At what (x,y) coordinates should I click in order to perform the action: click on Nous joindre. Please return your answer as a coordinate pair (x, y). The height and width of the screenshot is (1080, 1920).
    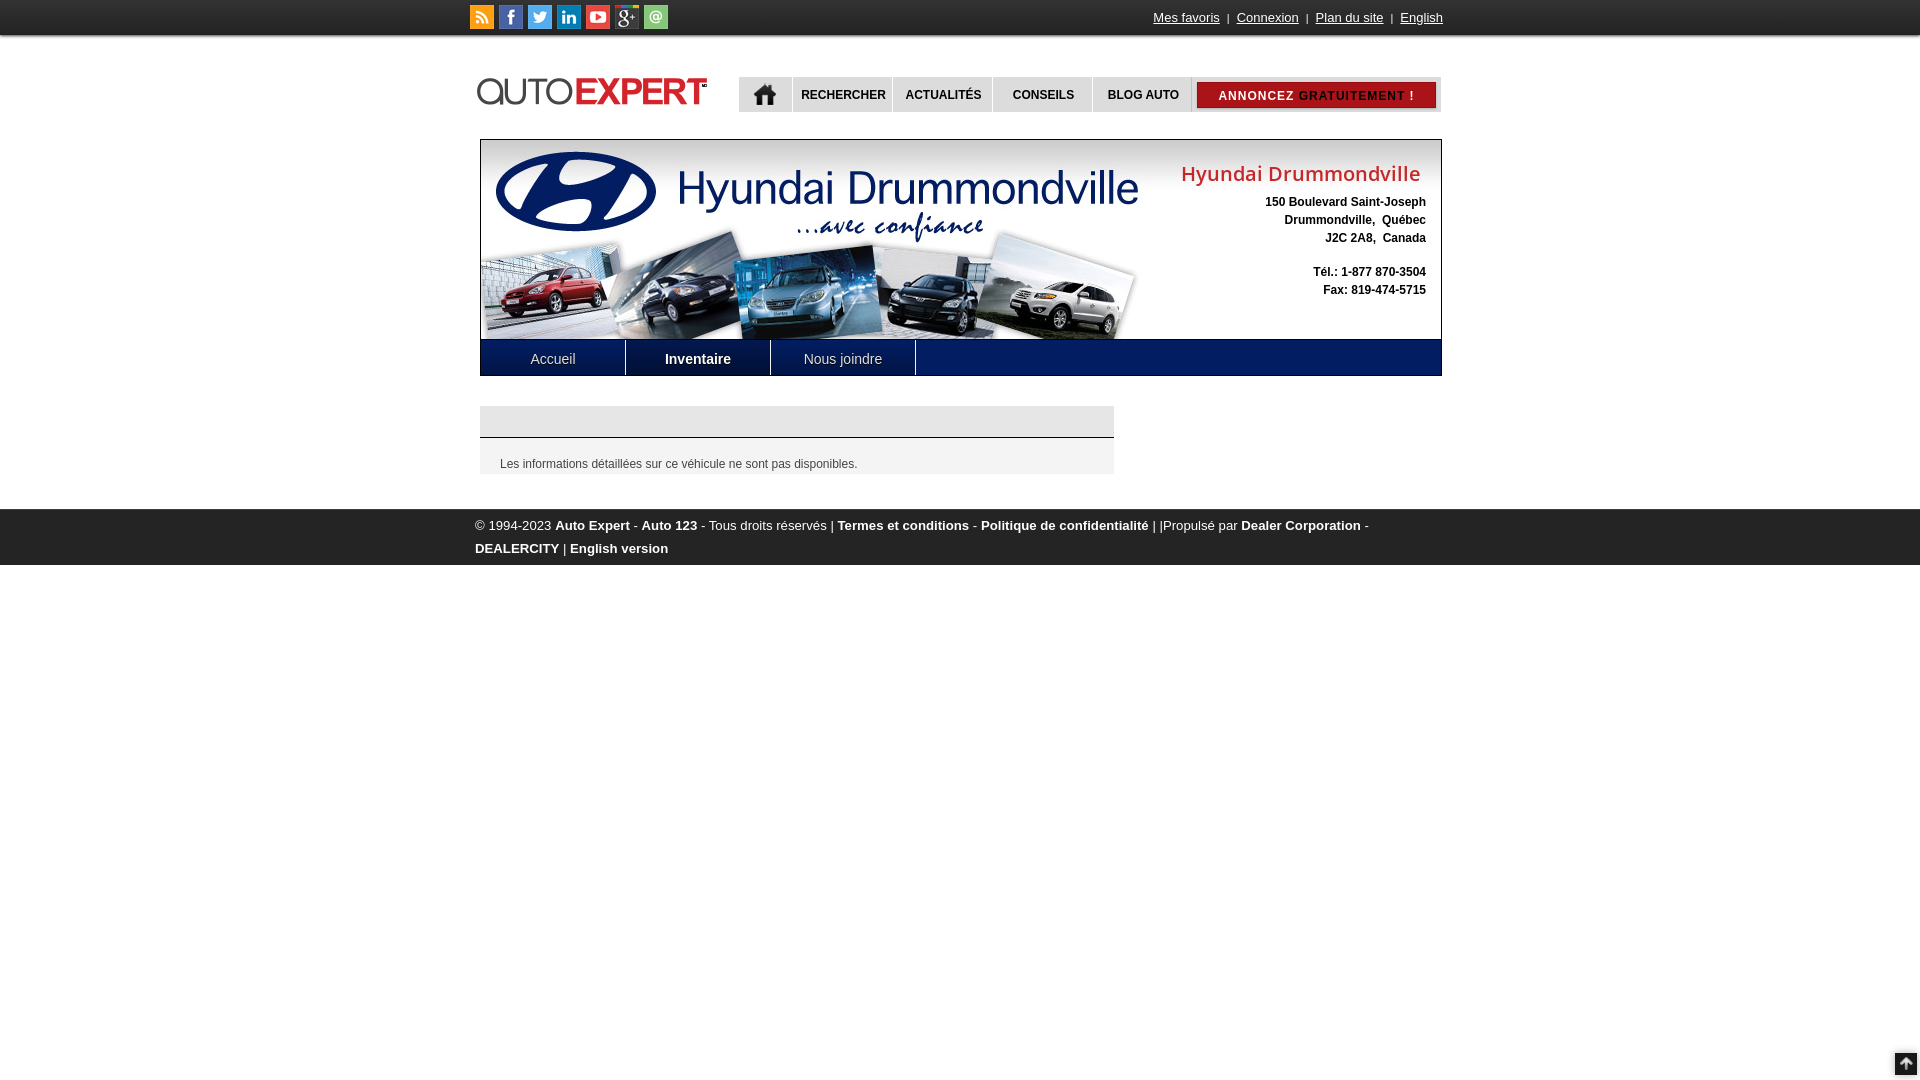
    Looking at the image, I should click on (844, 358).